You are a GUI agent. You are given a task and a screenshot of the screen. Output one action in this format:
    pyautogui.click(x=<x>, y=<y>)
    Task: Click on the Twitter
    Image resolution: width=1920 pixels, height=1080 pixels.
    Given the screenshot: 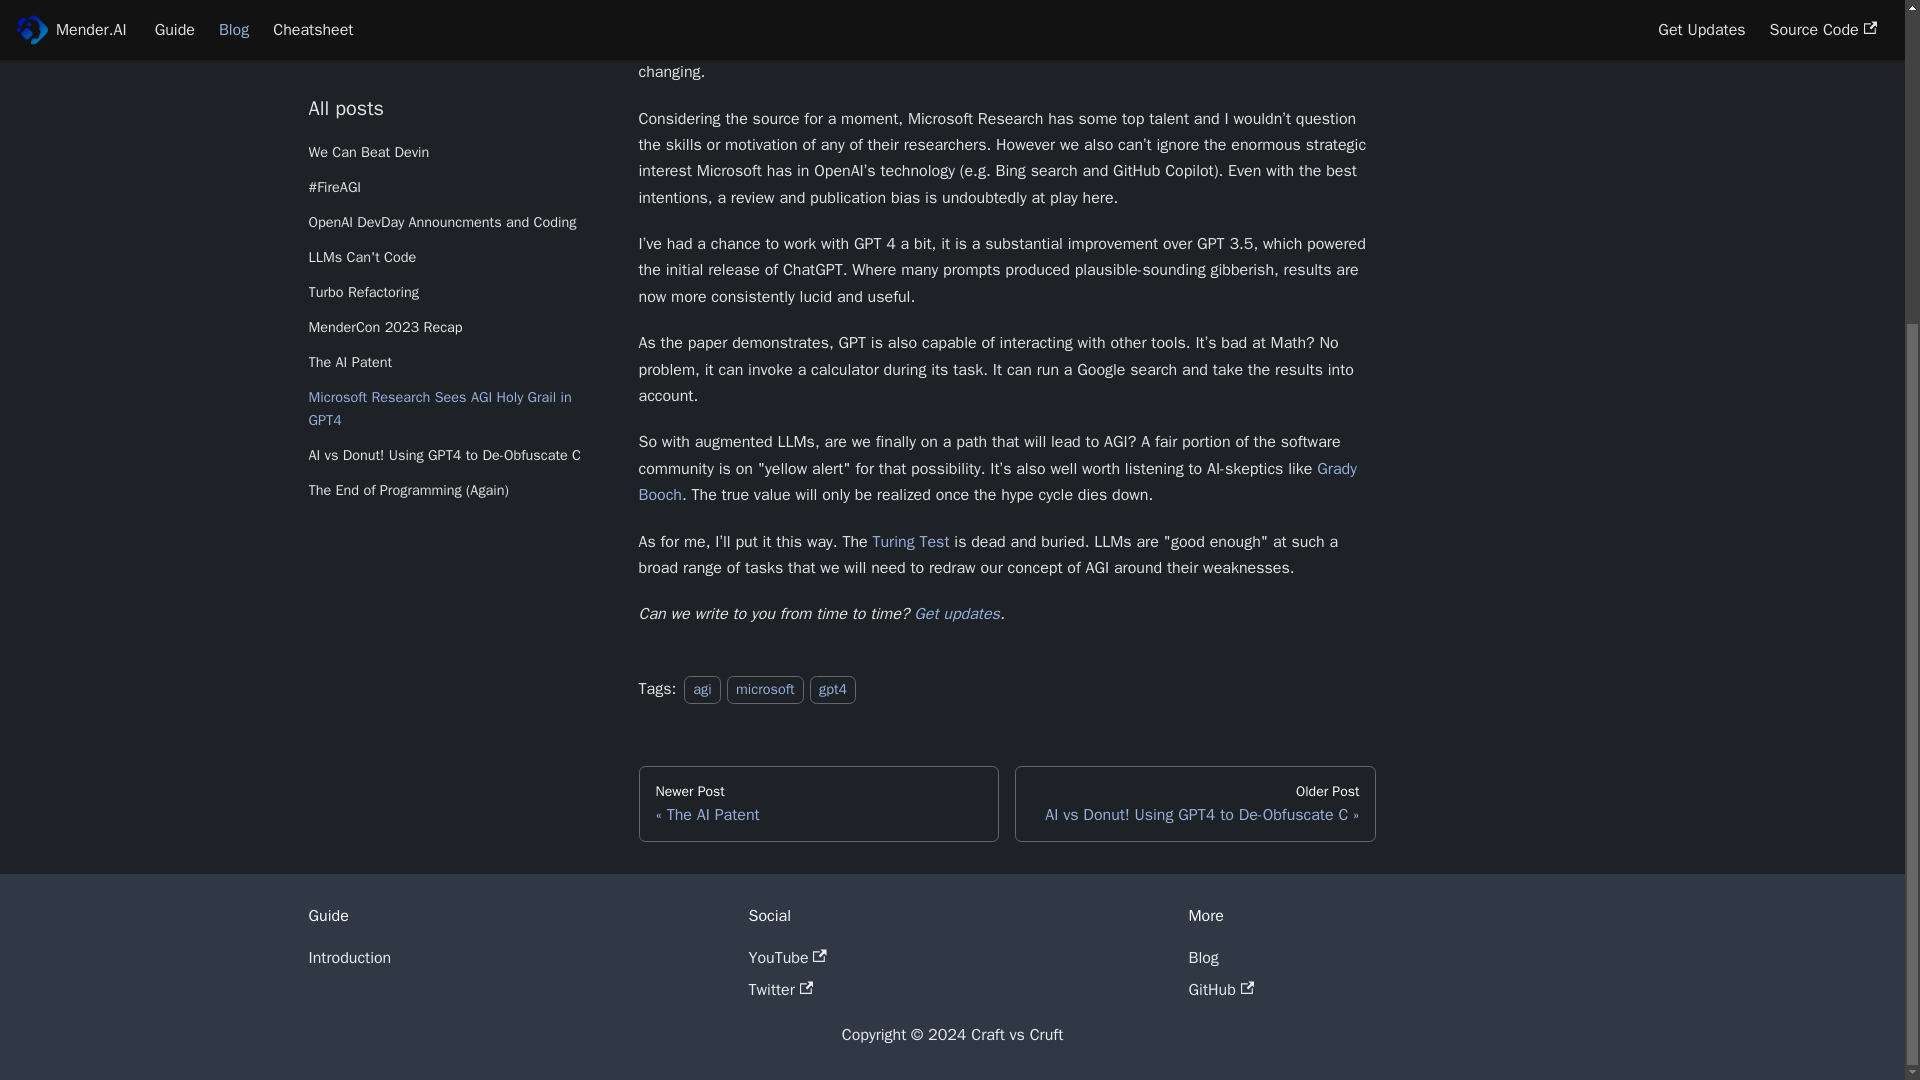 What is the action you would take?
    pyautogui.click(x=349, y=958)
    